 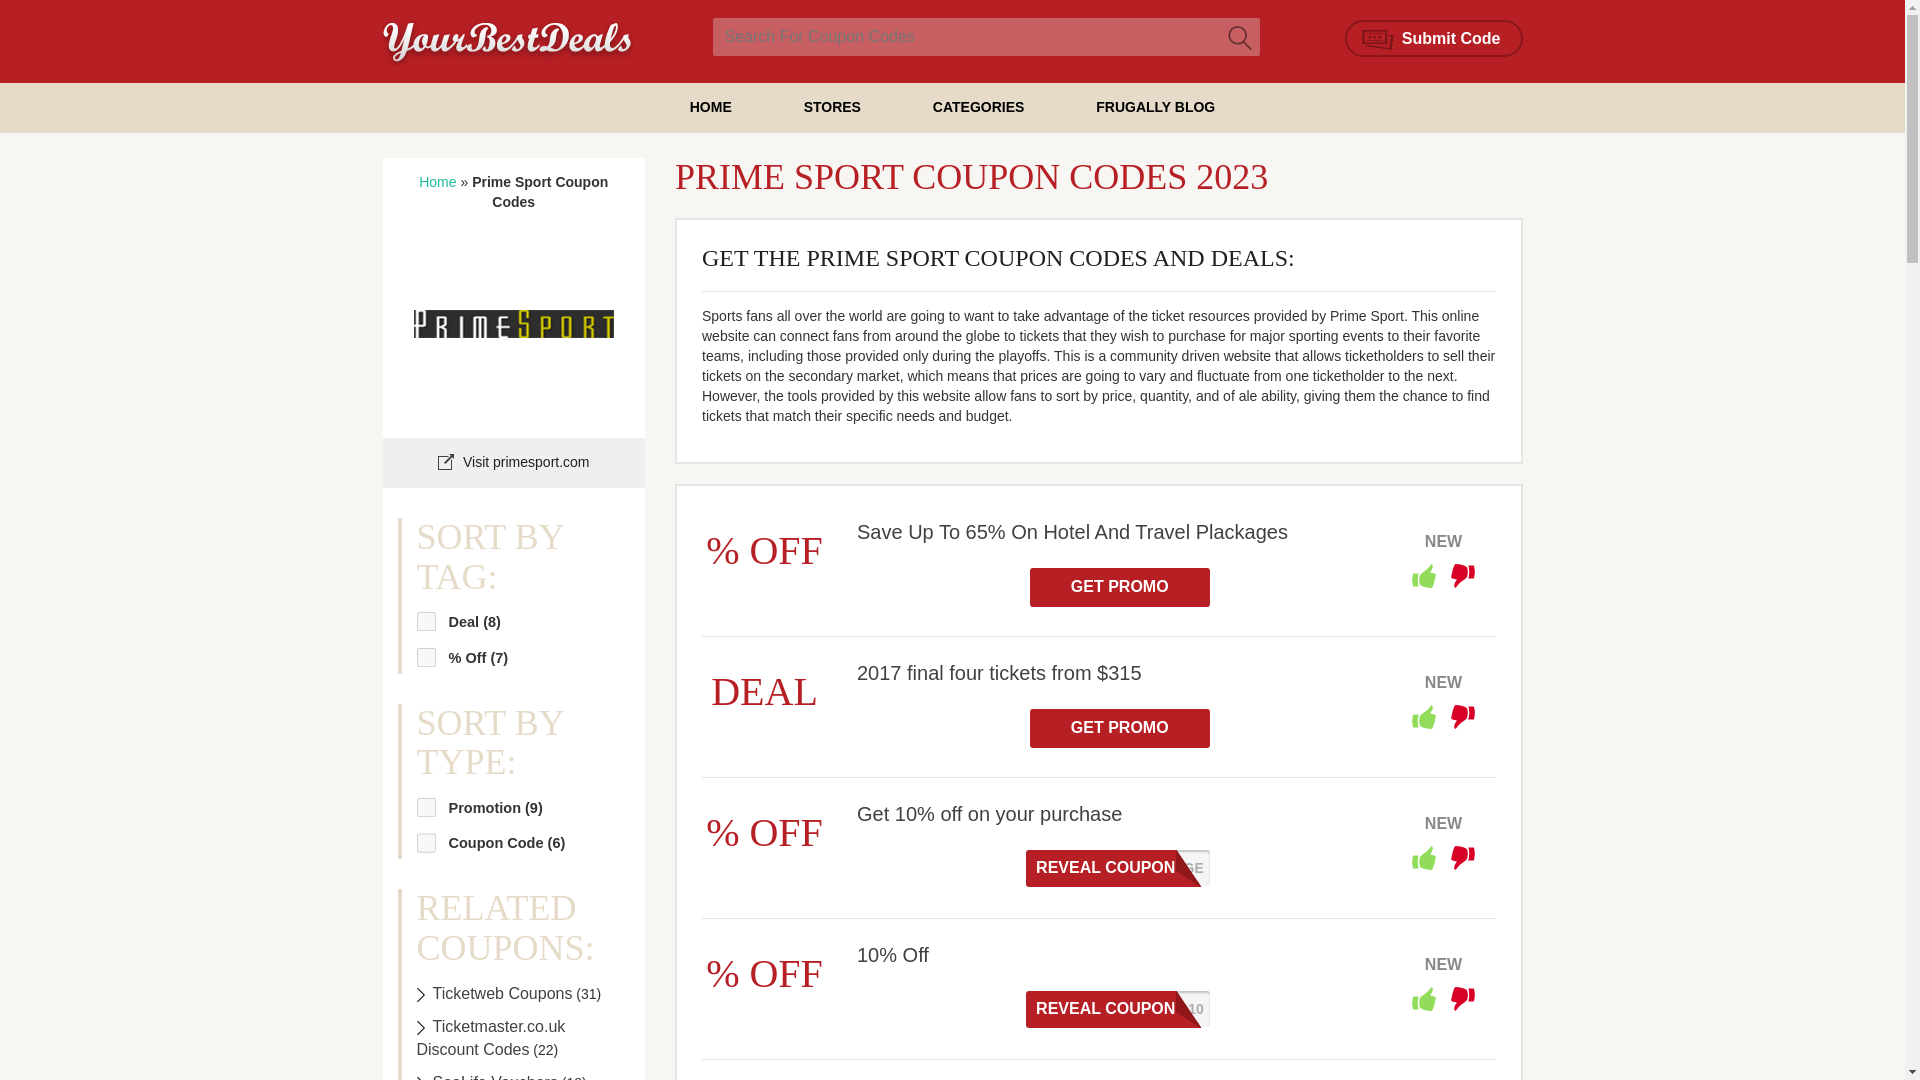 What do you see at coordinates (1240, 37) in the screenshot?
I see `Search` at bounding box center [1240, 37].